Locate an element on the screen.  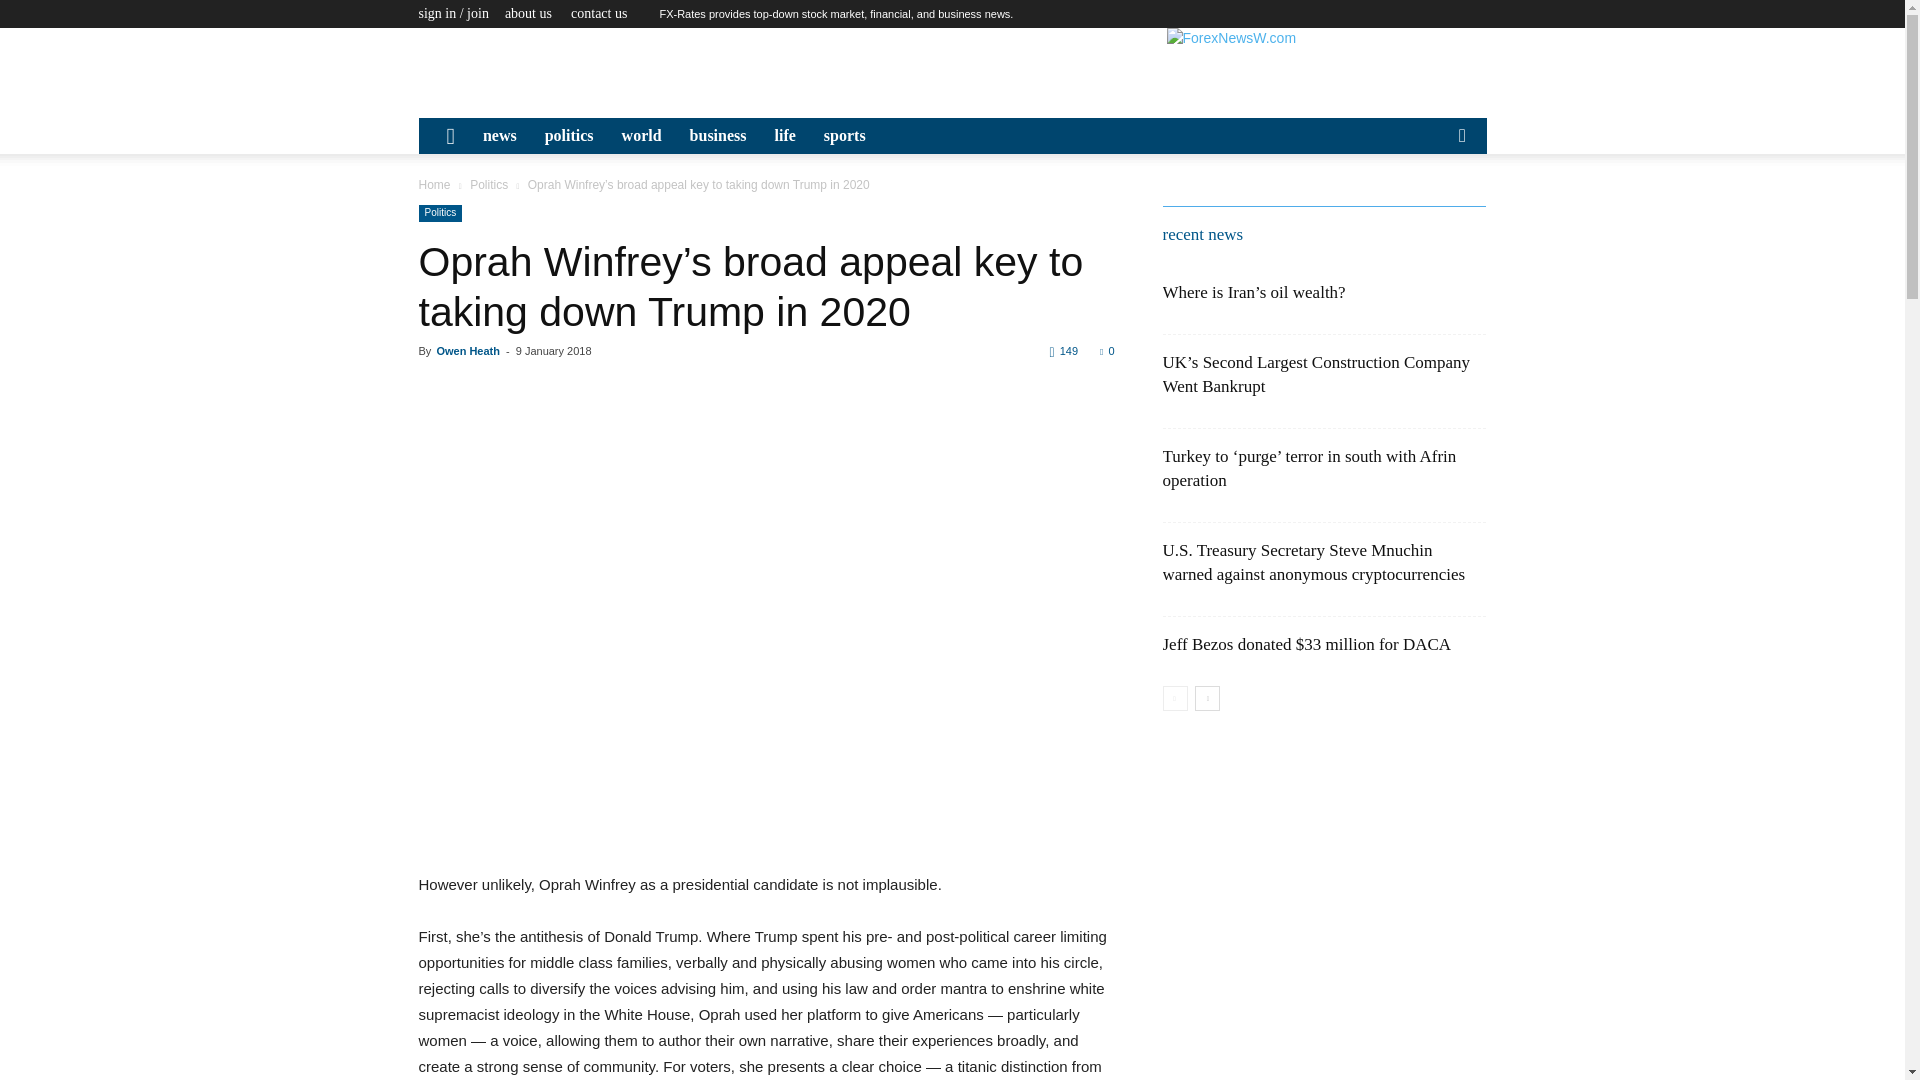
business is located at coordinates (718, 136).